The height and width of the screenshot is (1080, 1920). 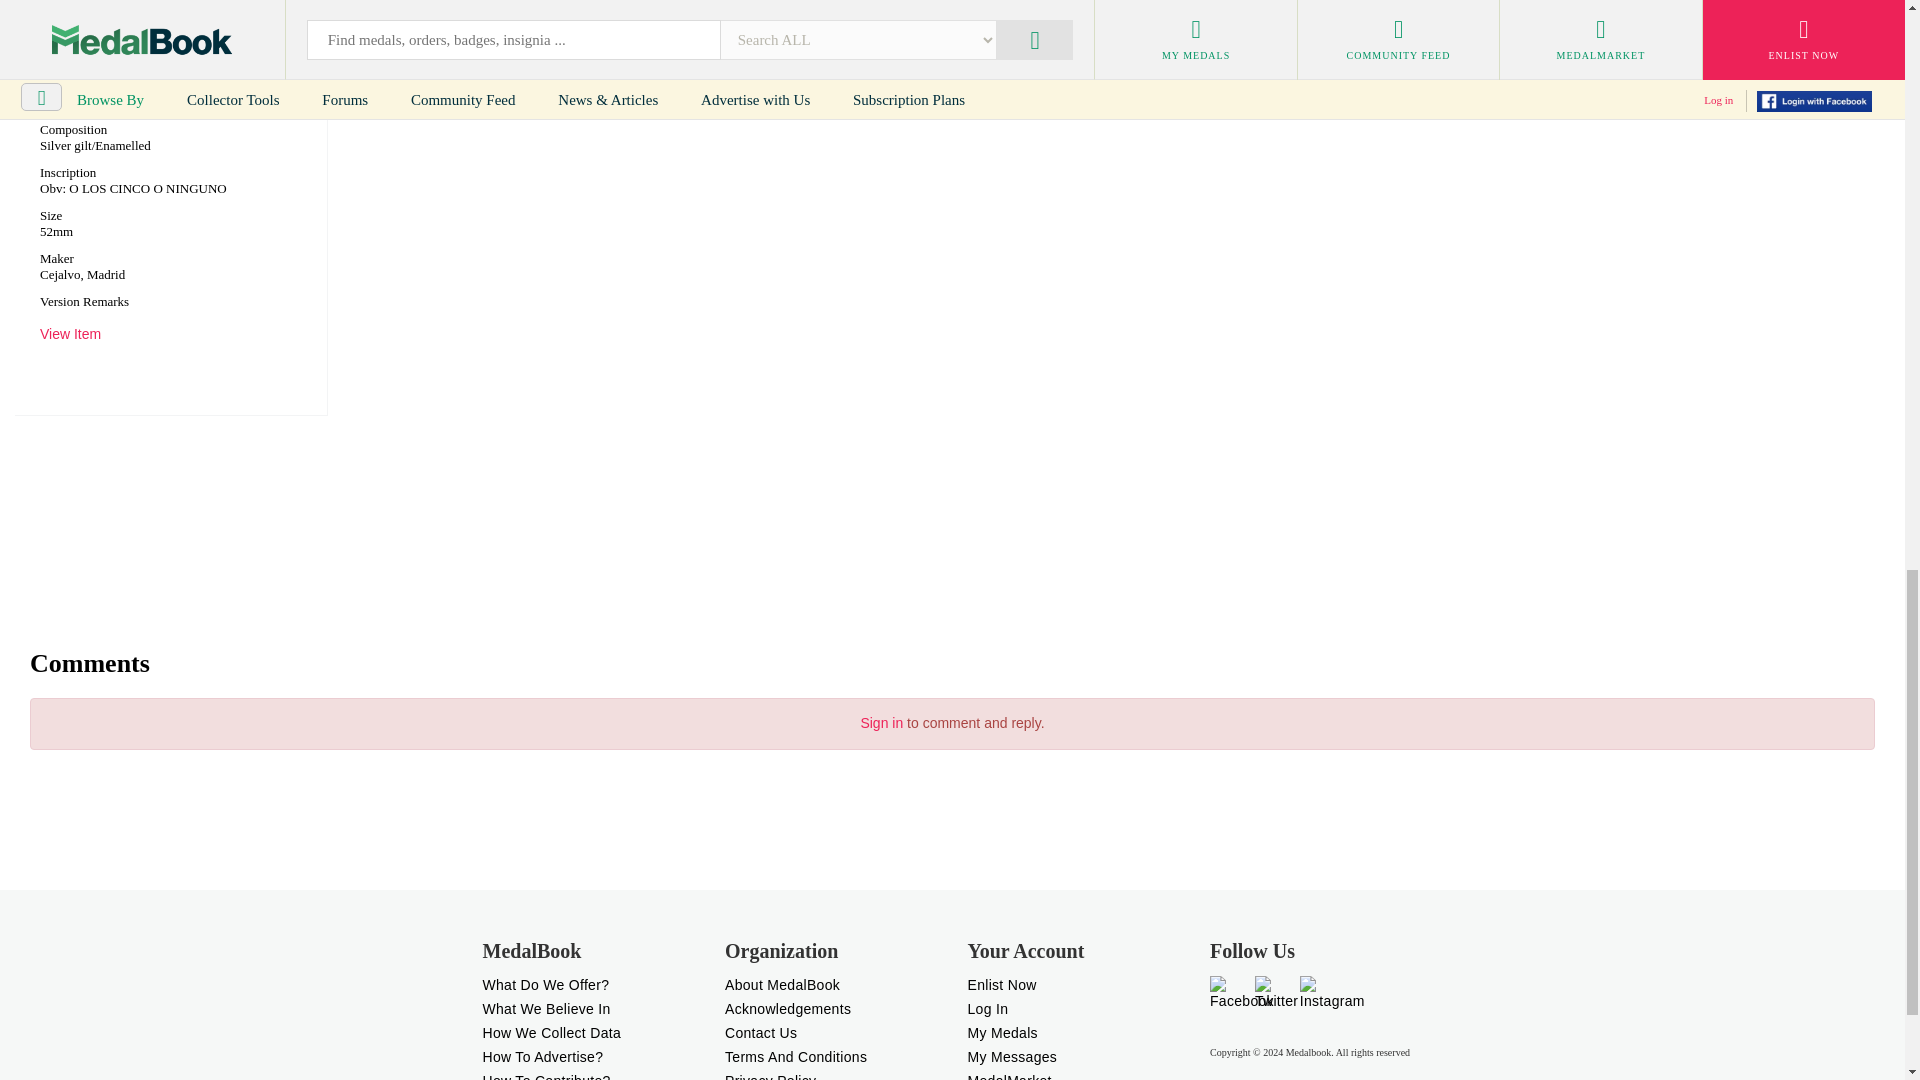 I want to click on Acknowledgements, so click(x=788, y=1009).